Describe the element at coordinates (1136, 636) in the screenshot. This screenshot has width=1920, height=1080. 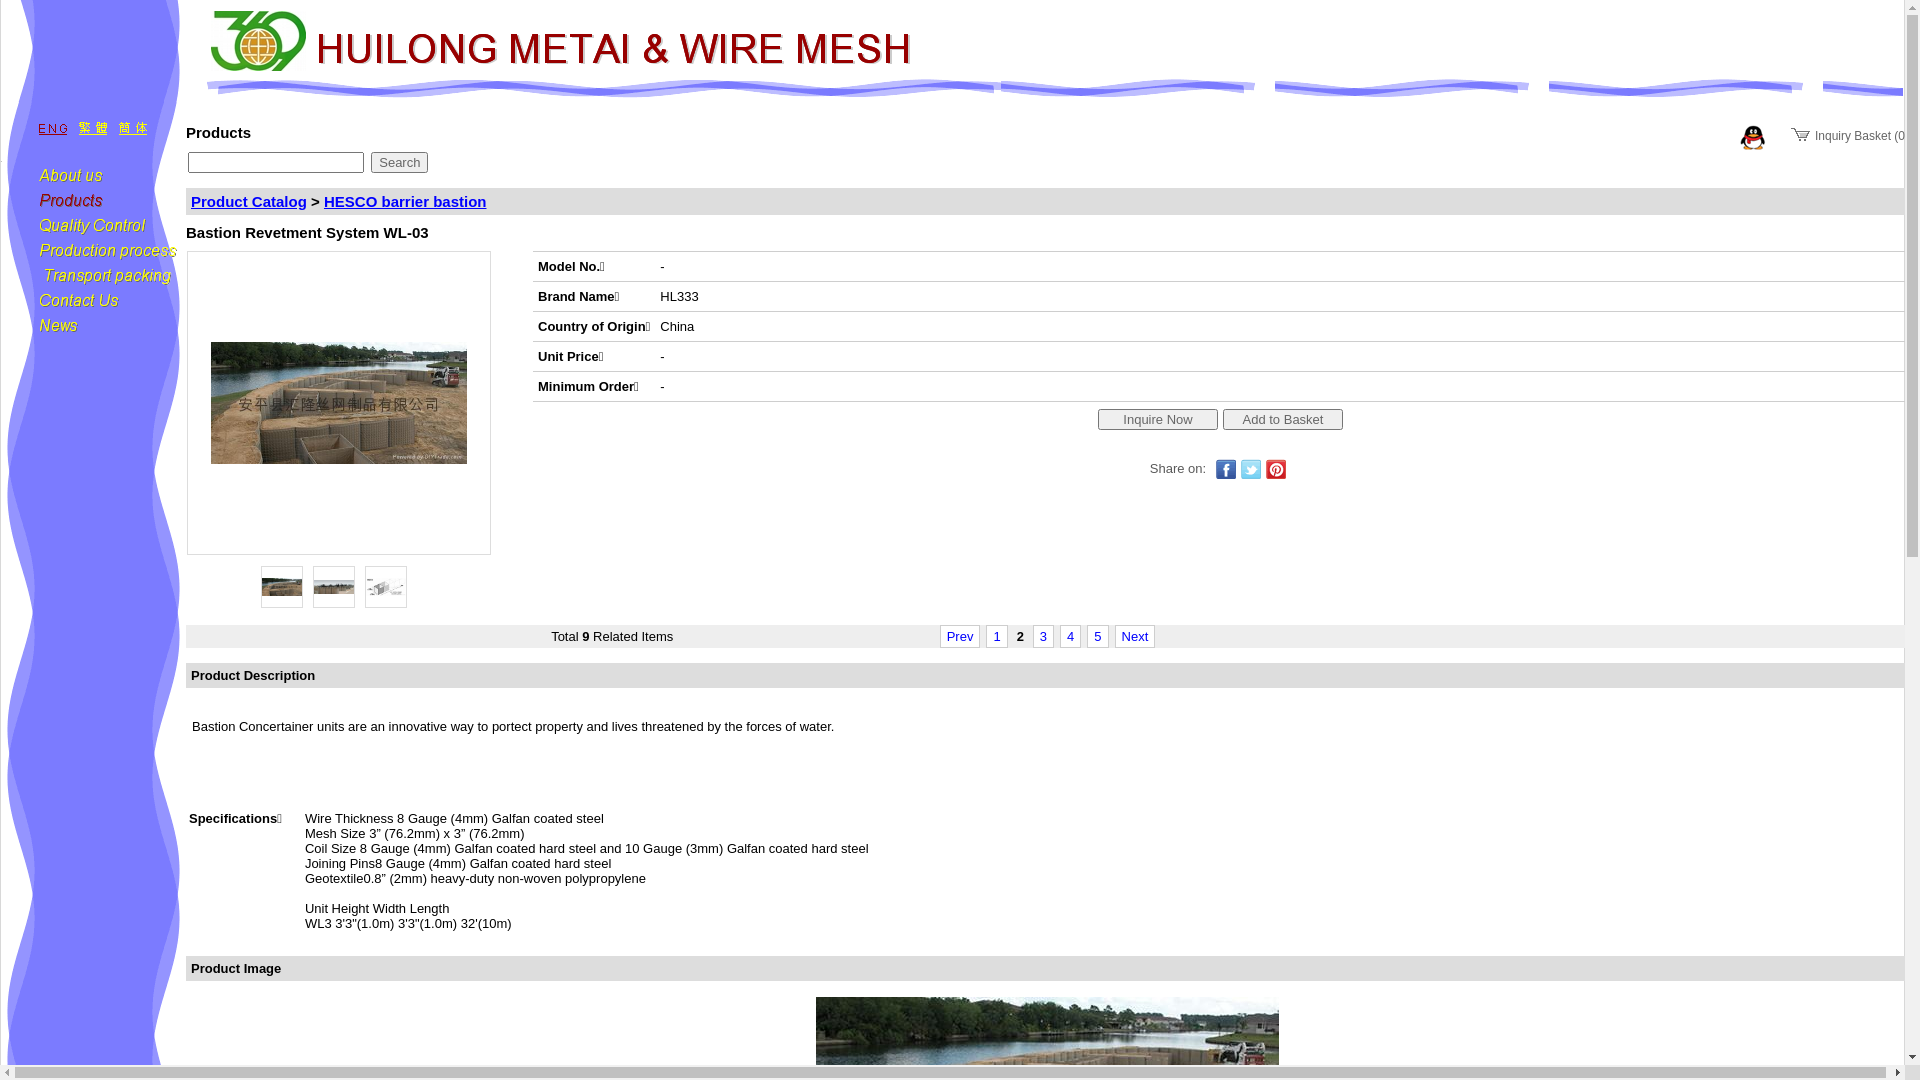
I see `Next` at that location.